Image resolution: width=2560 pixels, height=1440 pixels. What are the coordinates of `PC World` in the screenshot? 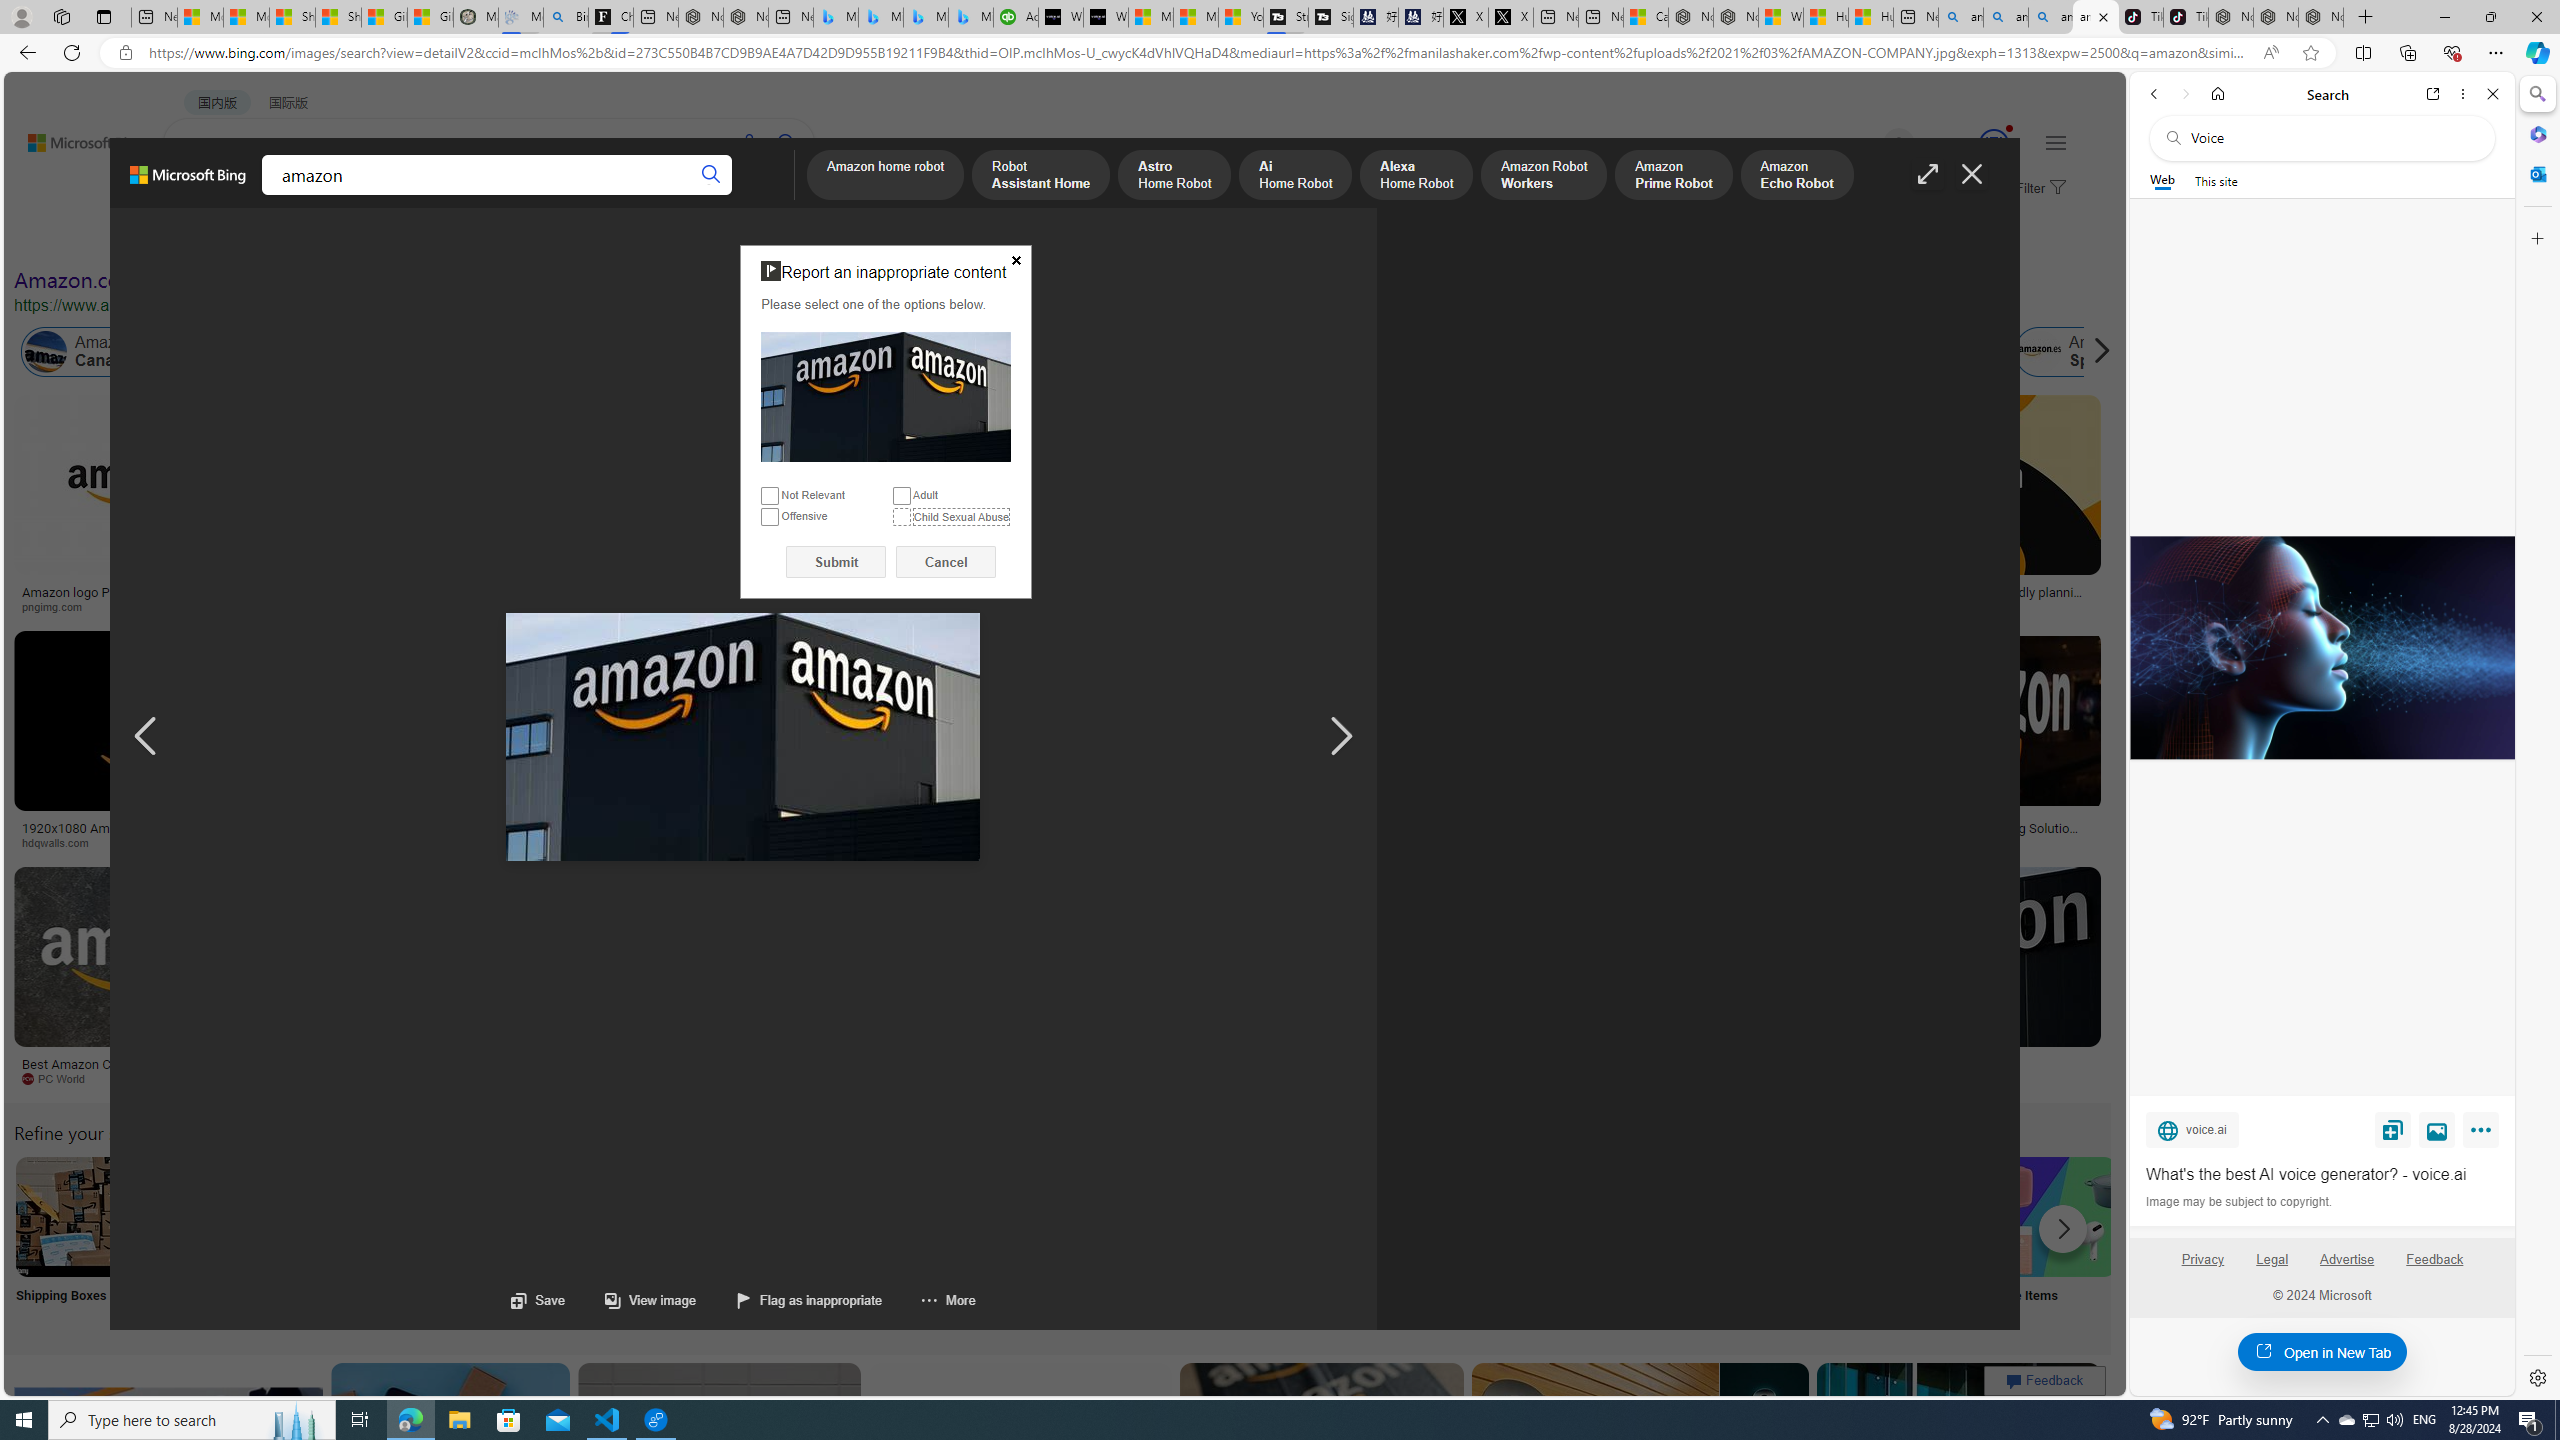 It's located at (61, 1078).